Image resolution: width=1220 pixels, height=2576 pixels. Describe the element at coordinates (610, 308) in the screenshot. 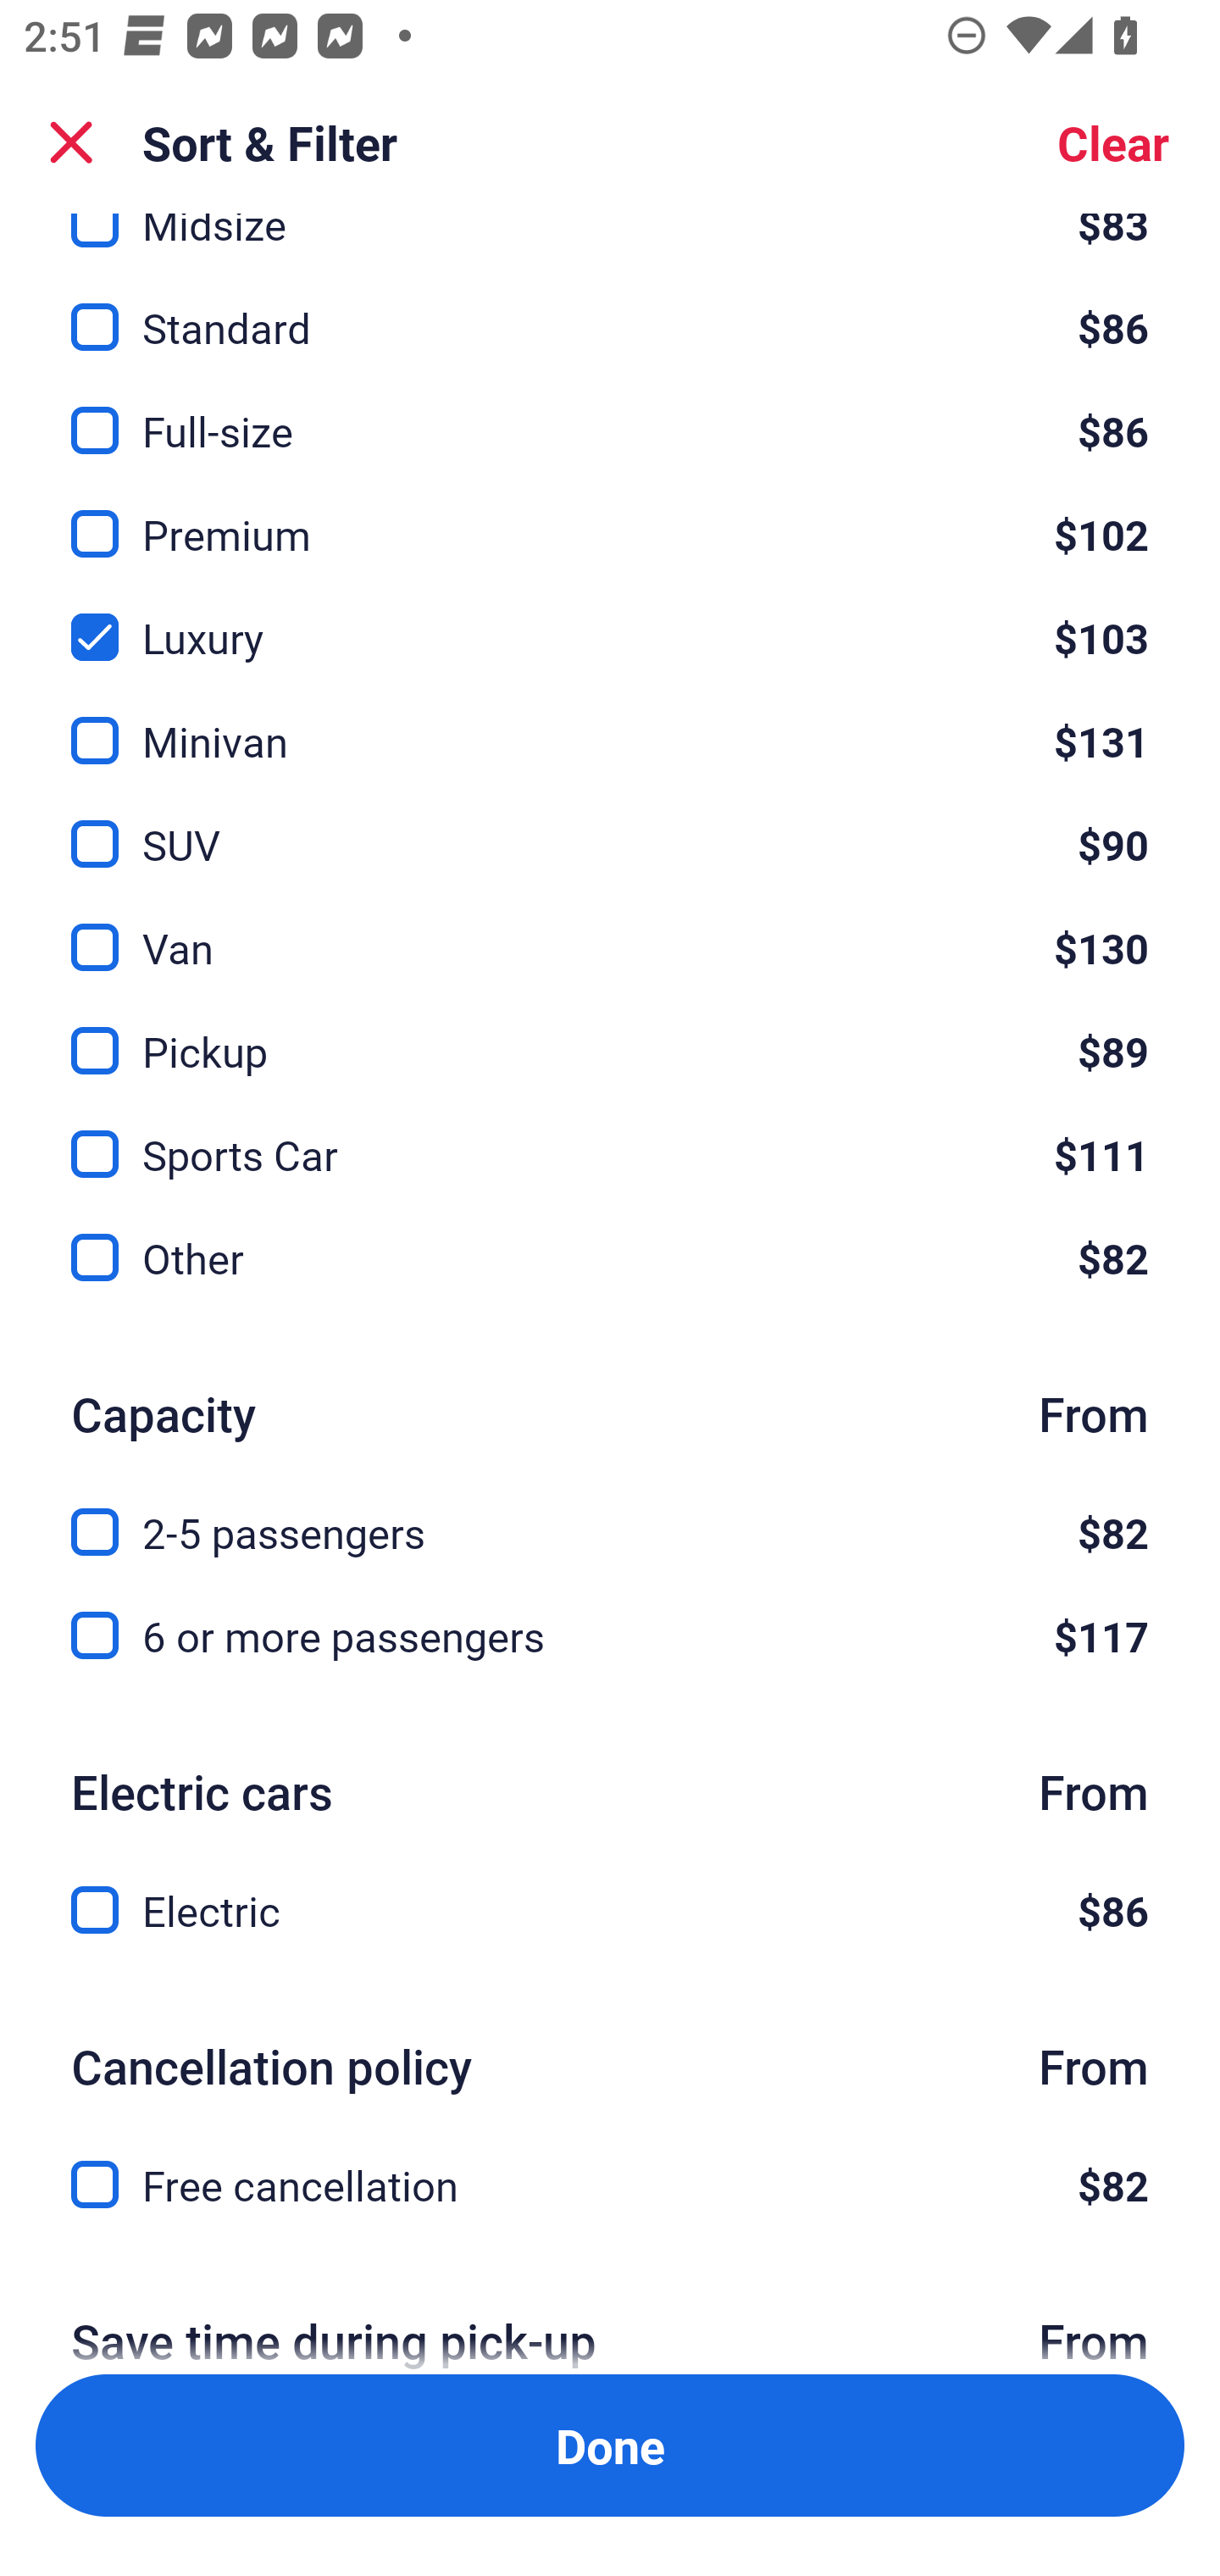

I see `Standard, $86 Standard $86` at that location.